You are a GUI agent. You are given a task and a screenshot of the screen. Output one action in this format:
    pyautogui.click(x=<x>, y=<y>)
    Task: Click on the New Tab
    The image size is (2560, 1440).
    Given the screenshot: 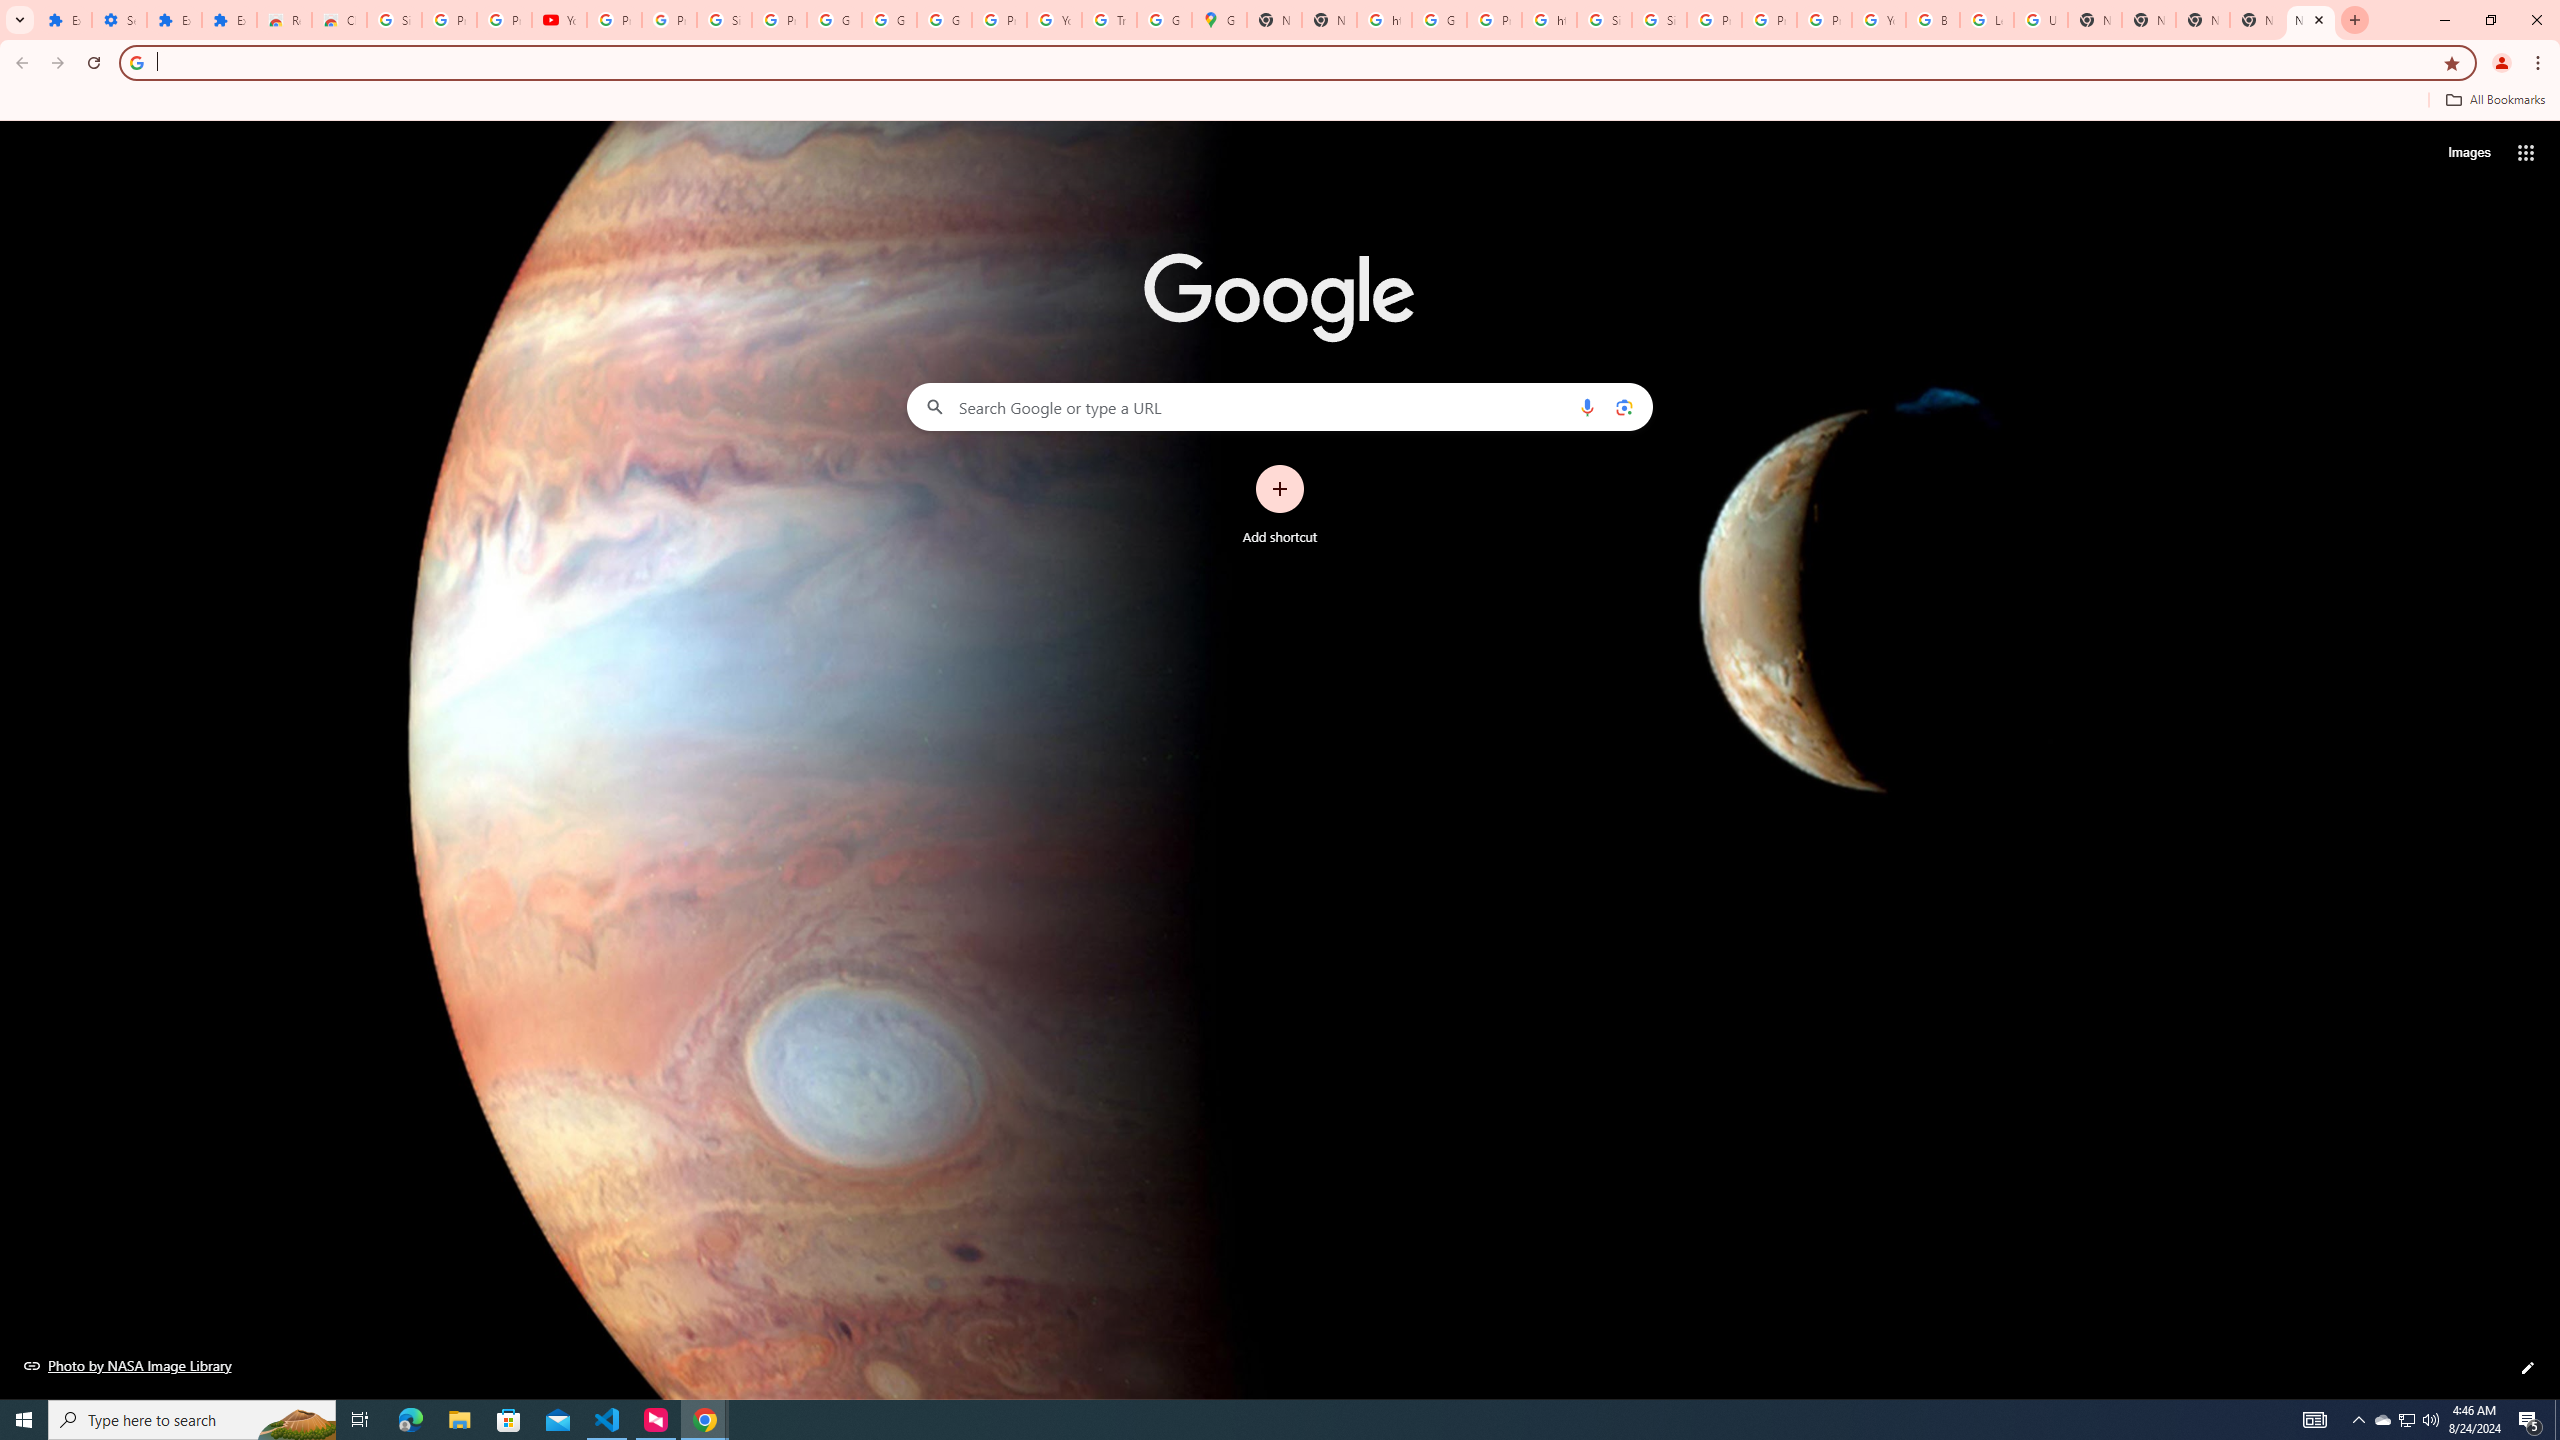 What is the action you would take?
    pyautogui.click(x=2202, y=20)
    